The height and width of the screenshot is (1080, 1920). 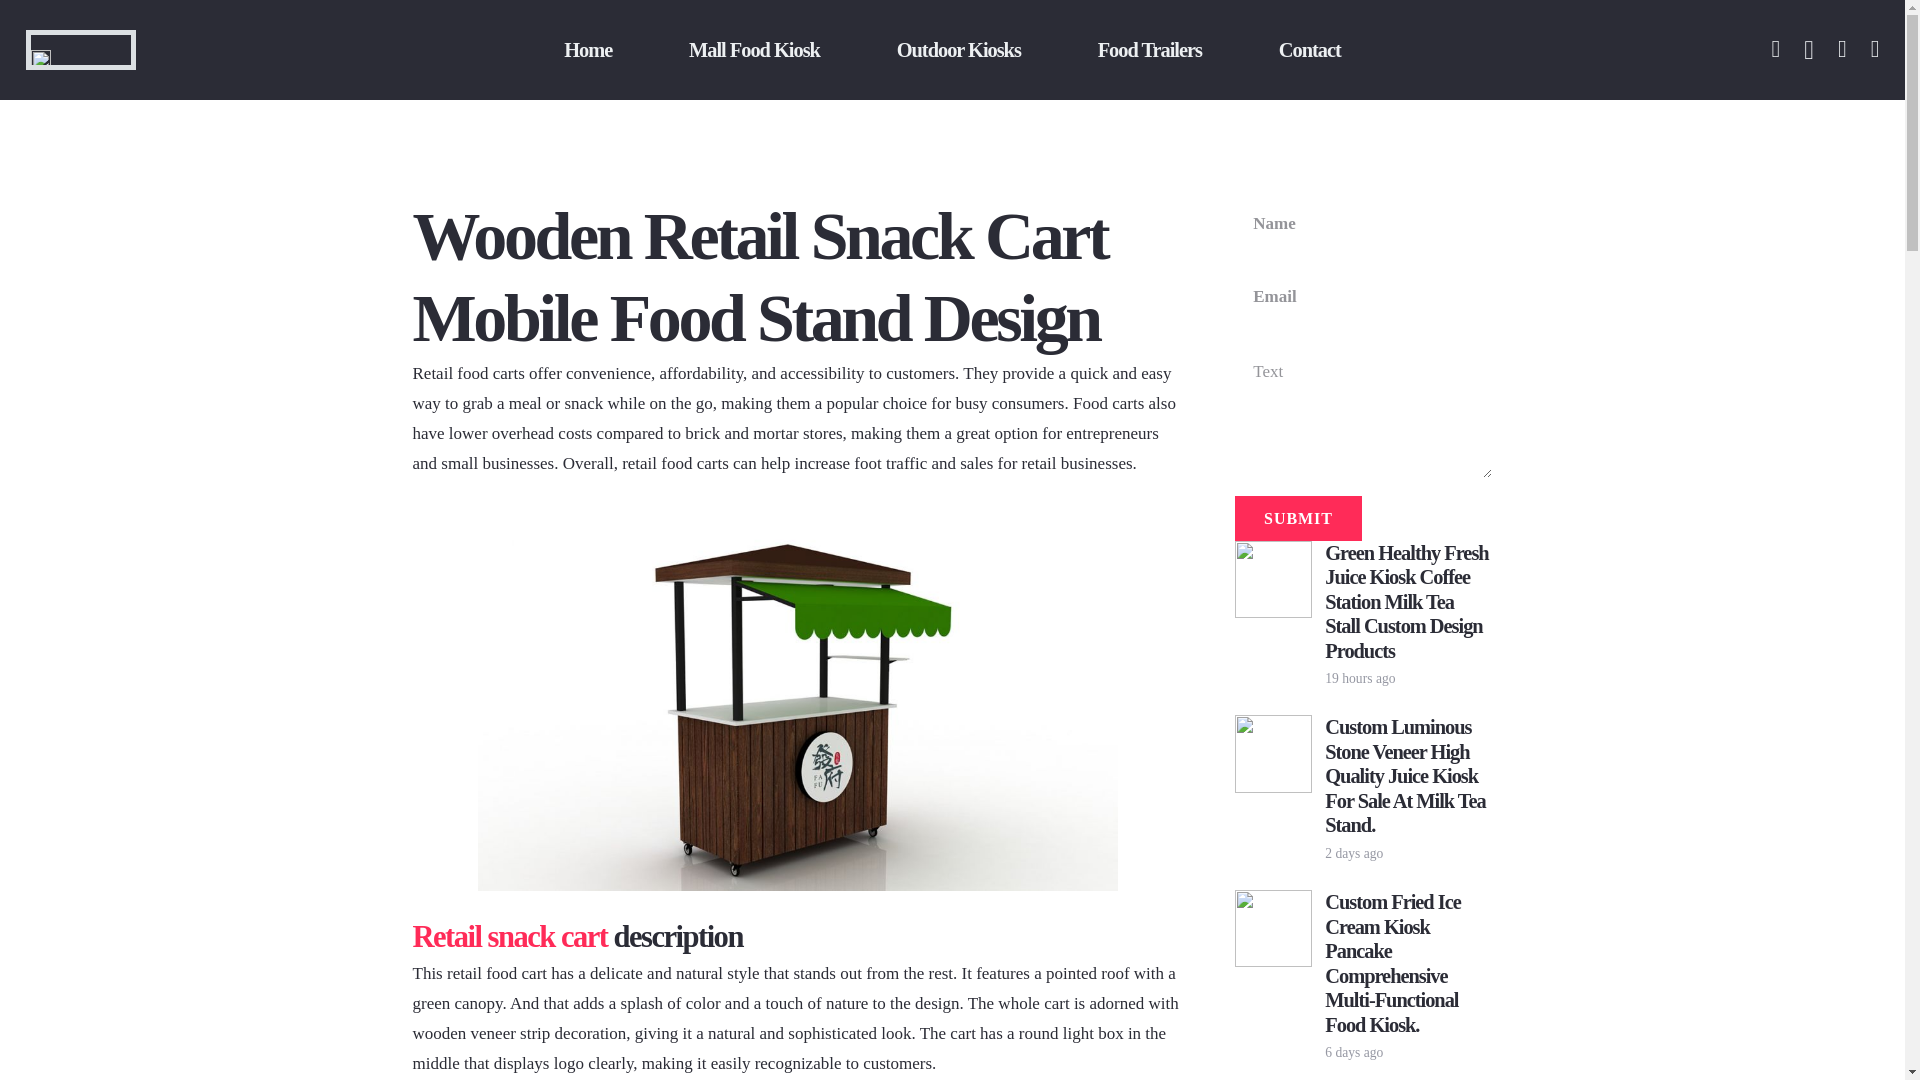 What do you see at coordinates (754, 50) in the screenshot?
I see `Mall Food Kiosk` at bounding box center [754, 50].